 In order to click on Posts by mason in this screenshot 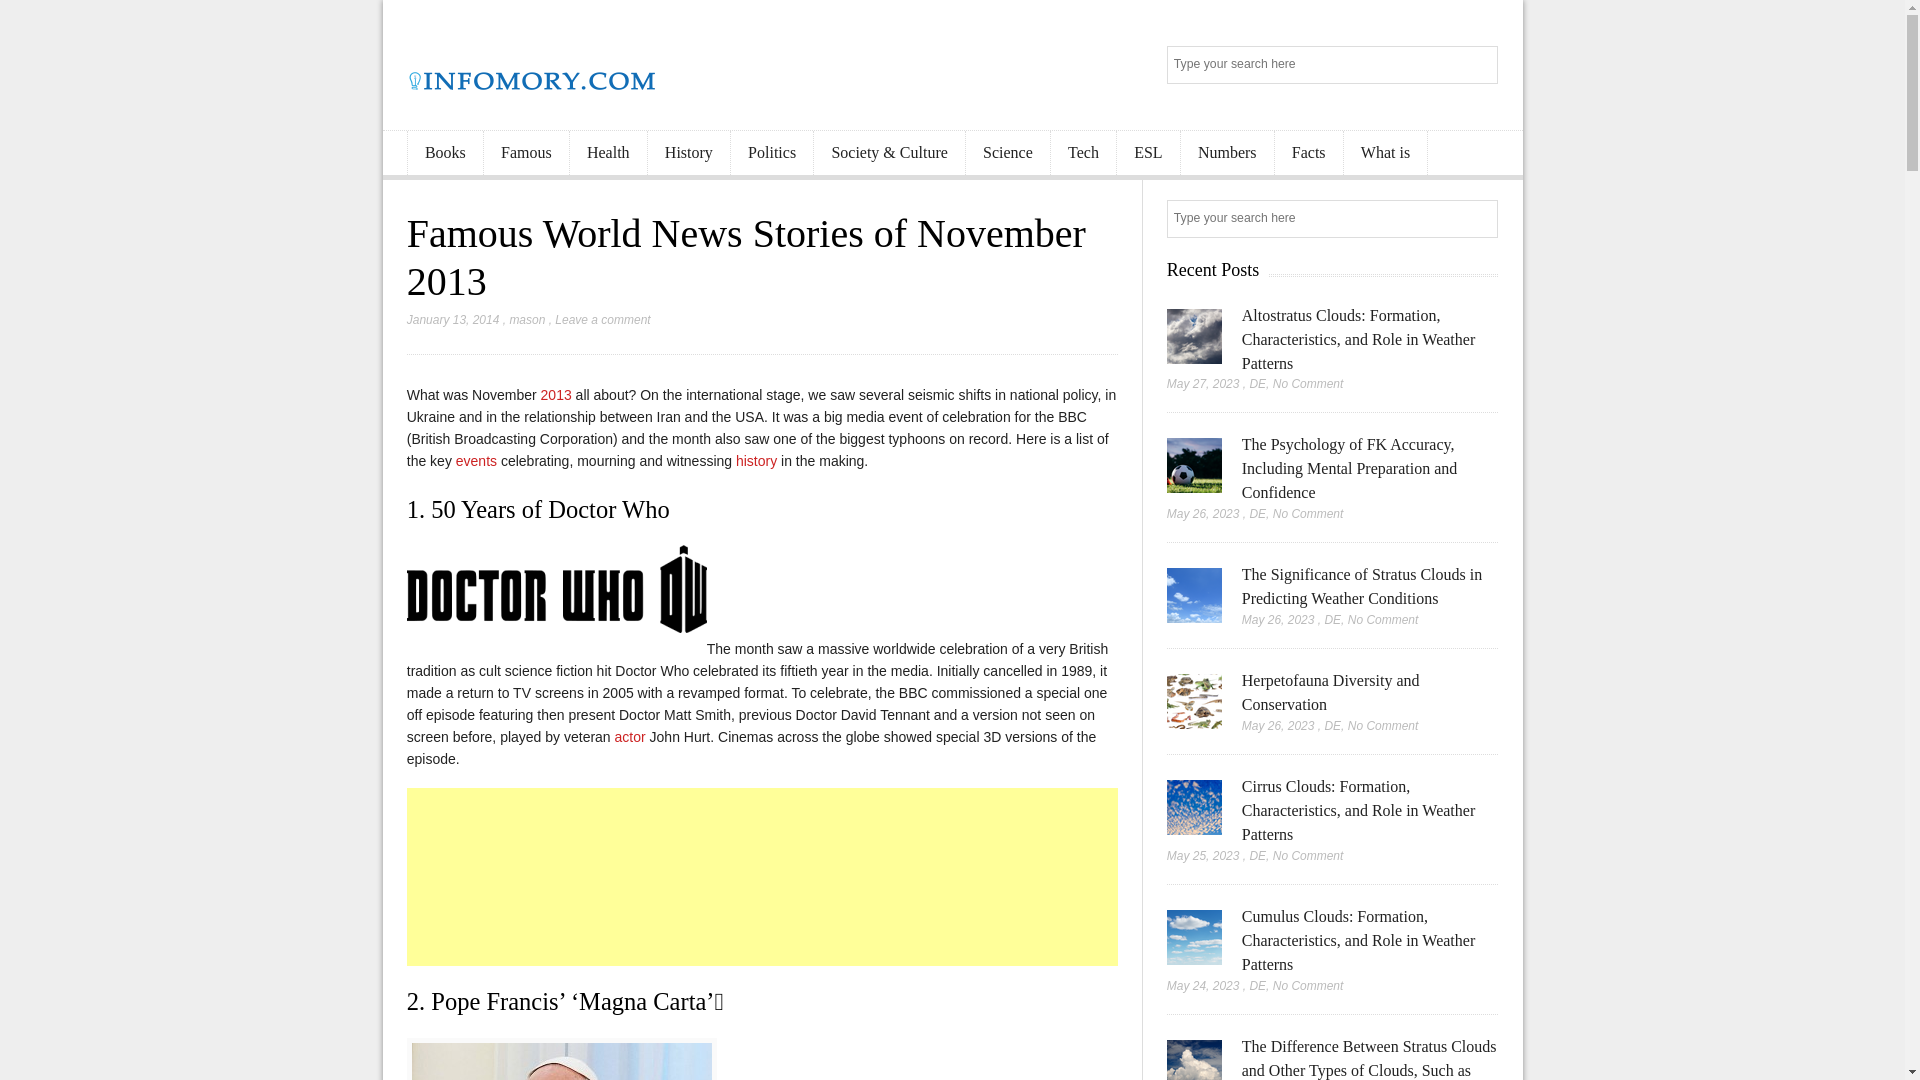, I will do `click(526, 320)`.